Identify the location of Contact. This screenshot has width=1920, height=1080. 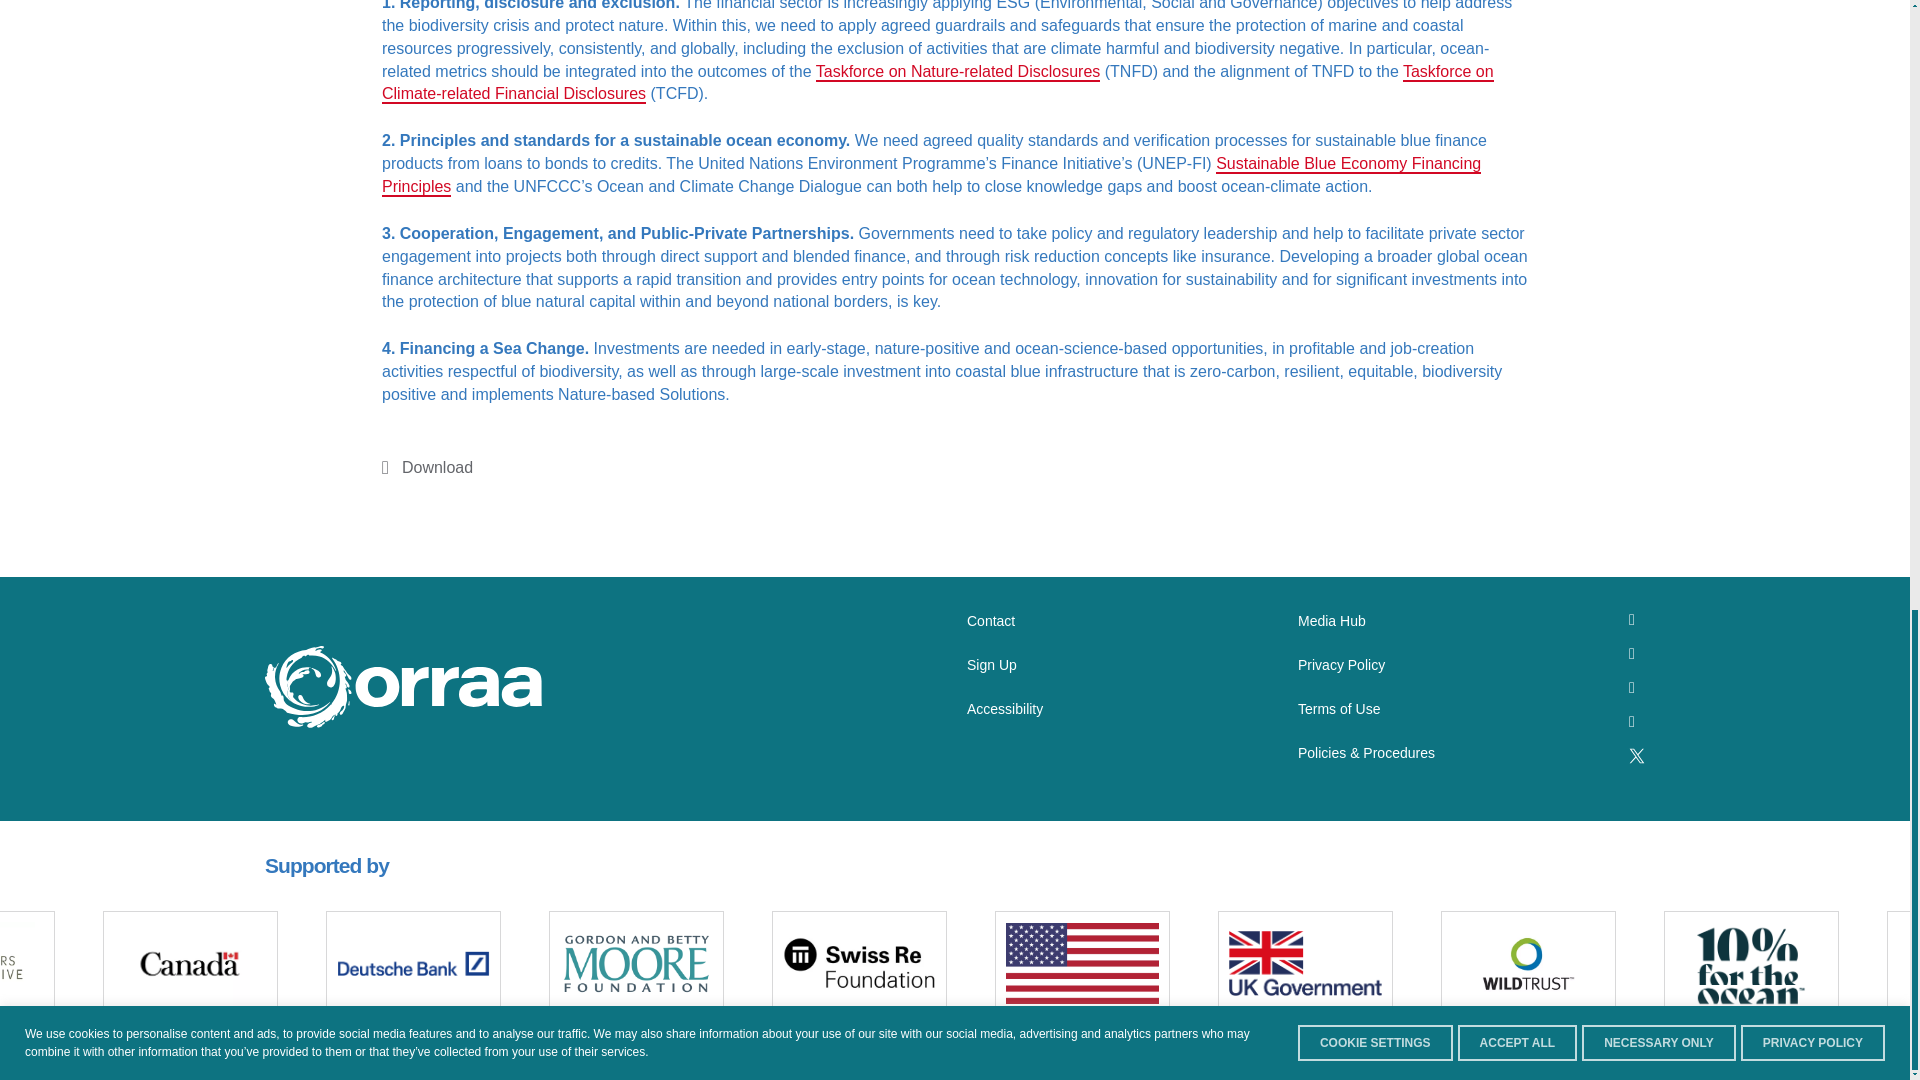
(991, 620).